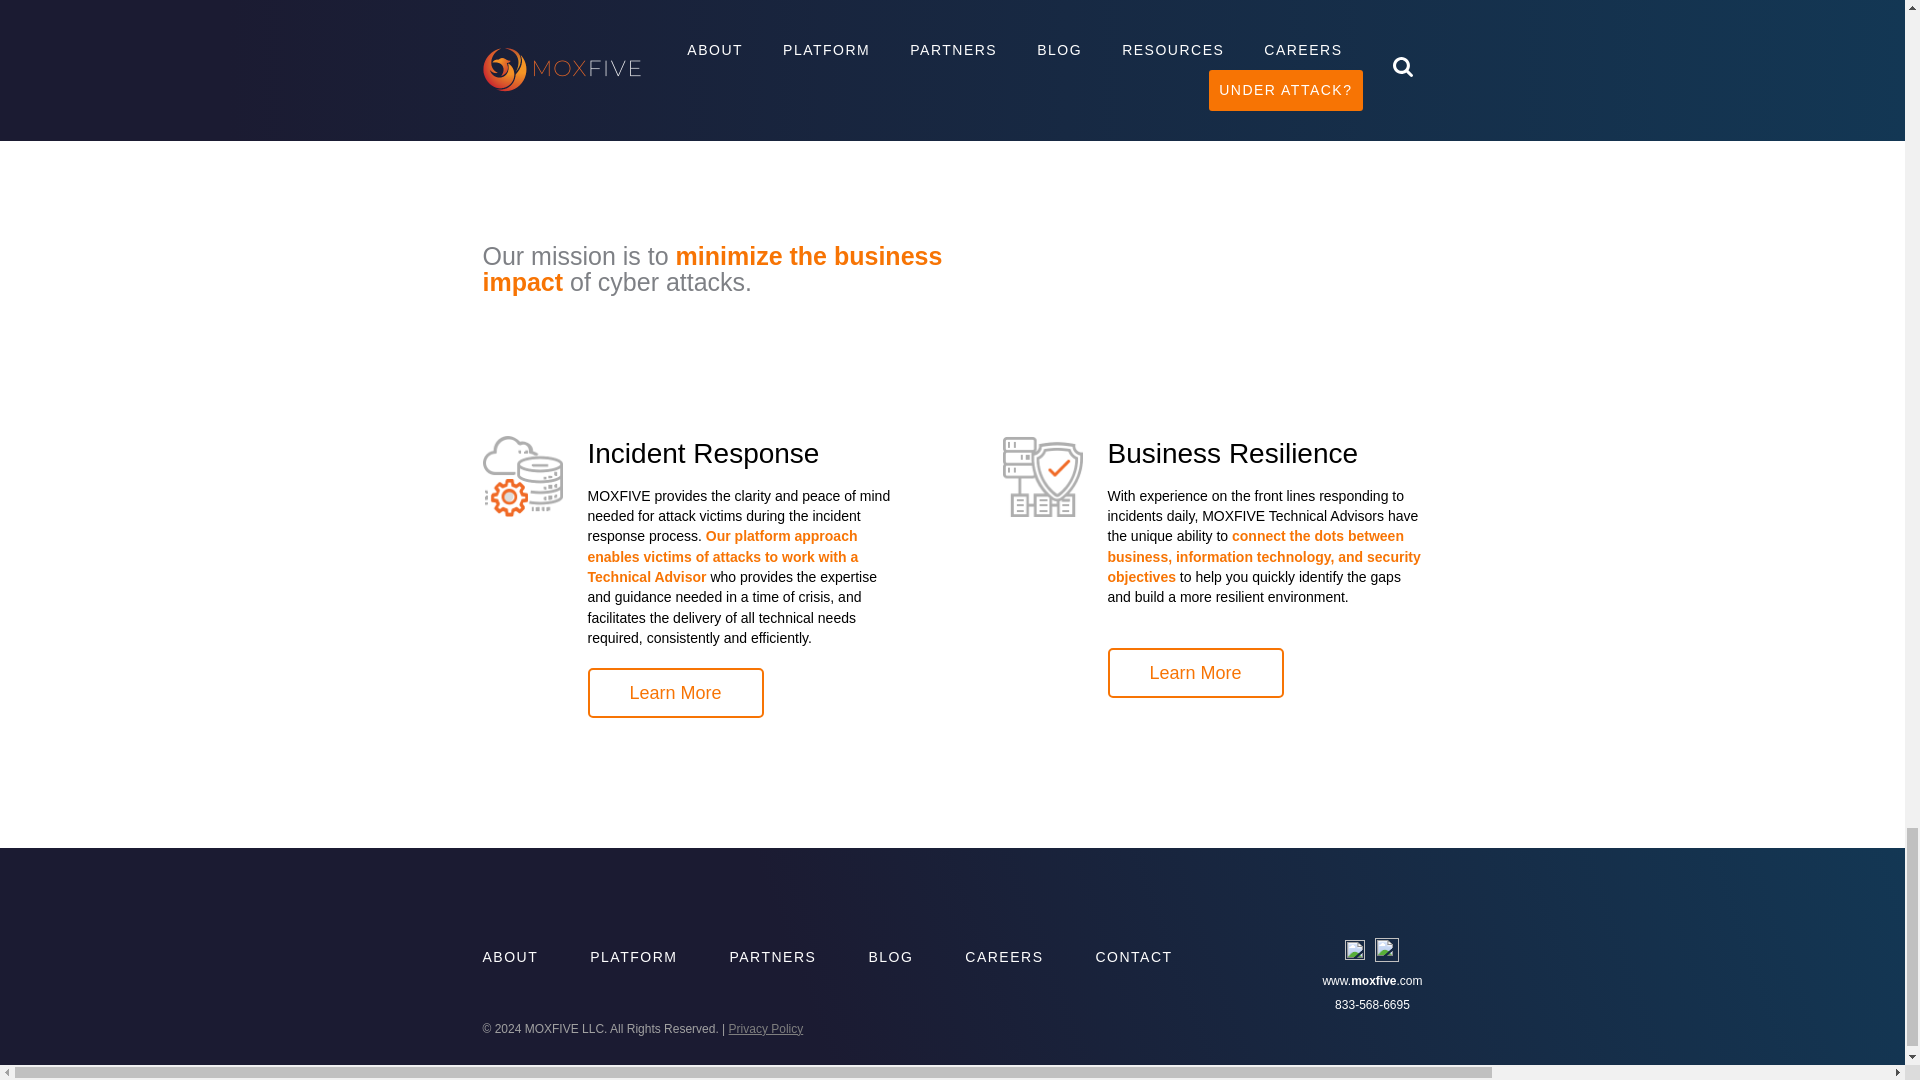 The image size is (1920, 1080). What do you see at coordinates (633, 957) in the screenshot?
I see `PLATFORM` at bounding box center [633, 957].